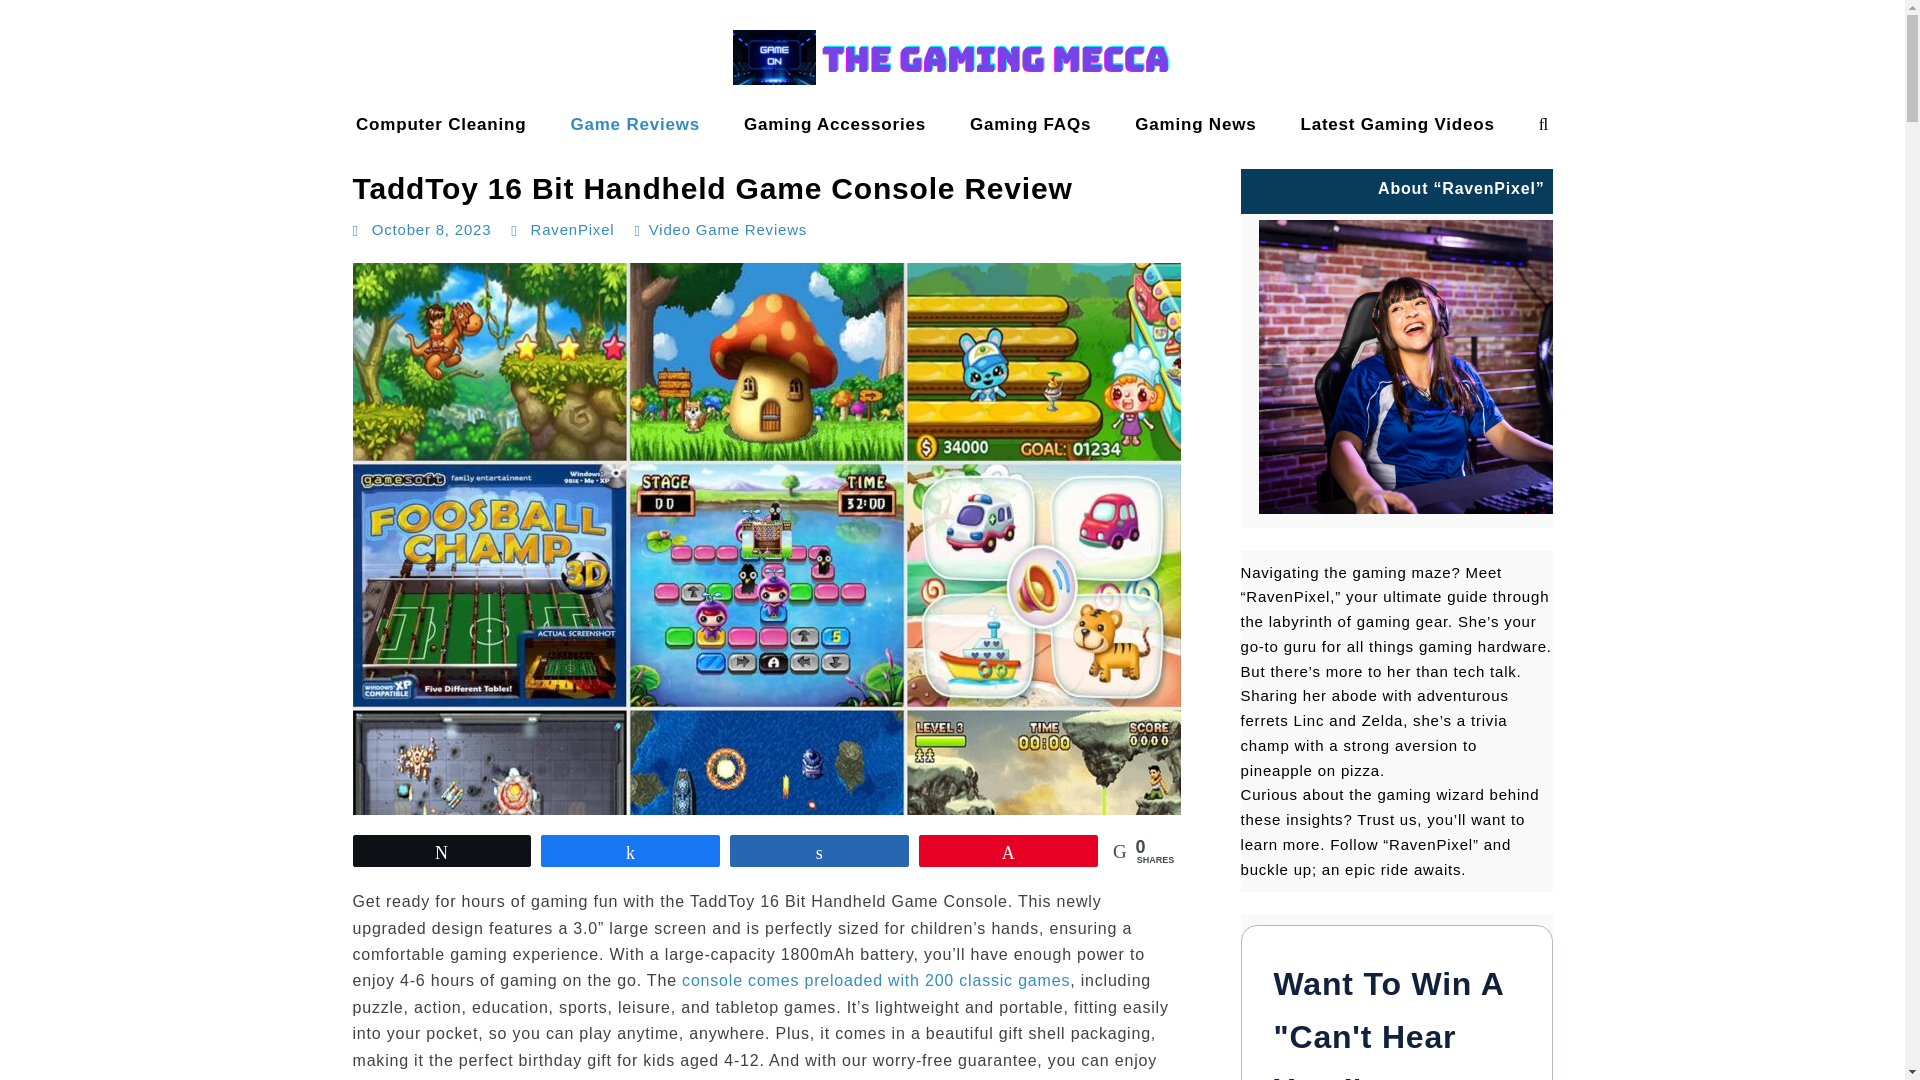 This screenshot has width=1920, height=1080. Describe the element at coordinates (875, 980) in the screenshot. I see `console comes preloaded with 200 classic games` at that location.